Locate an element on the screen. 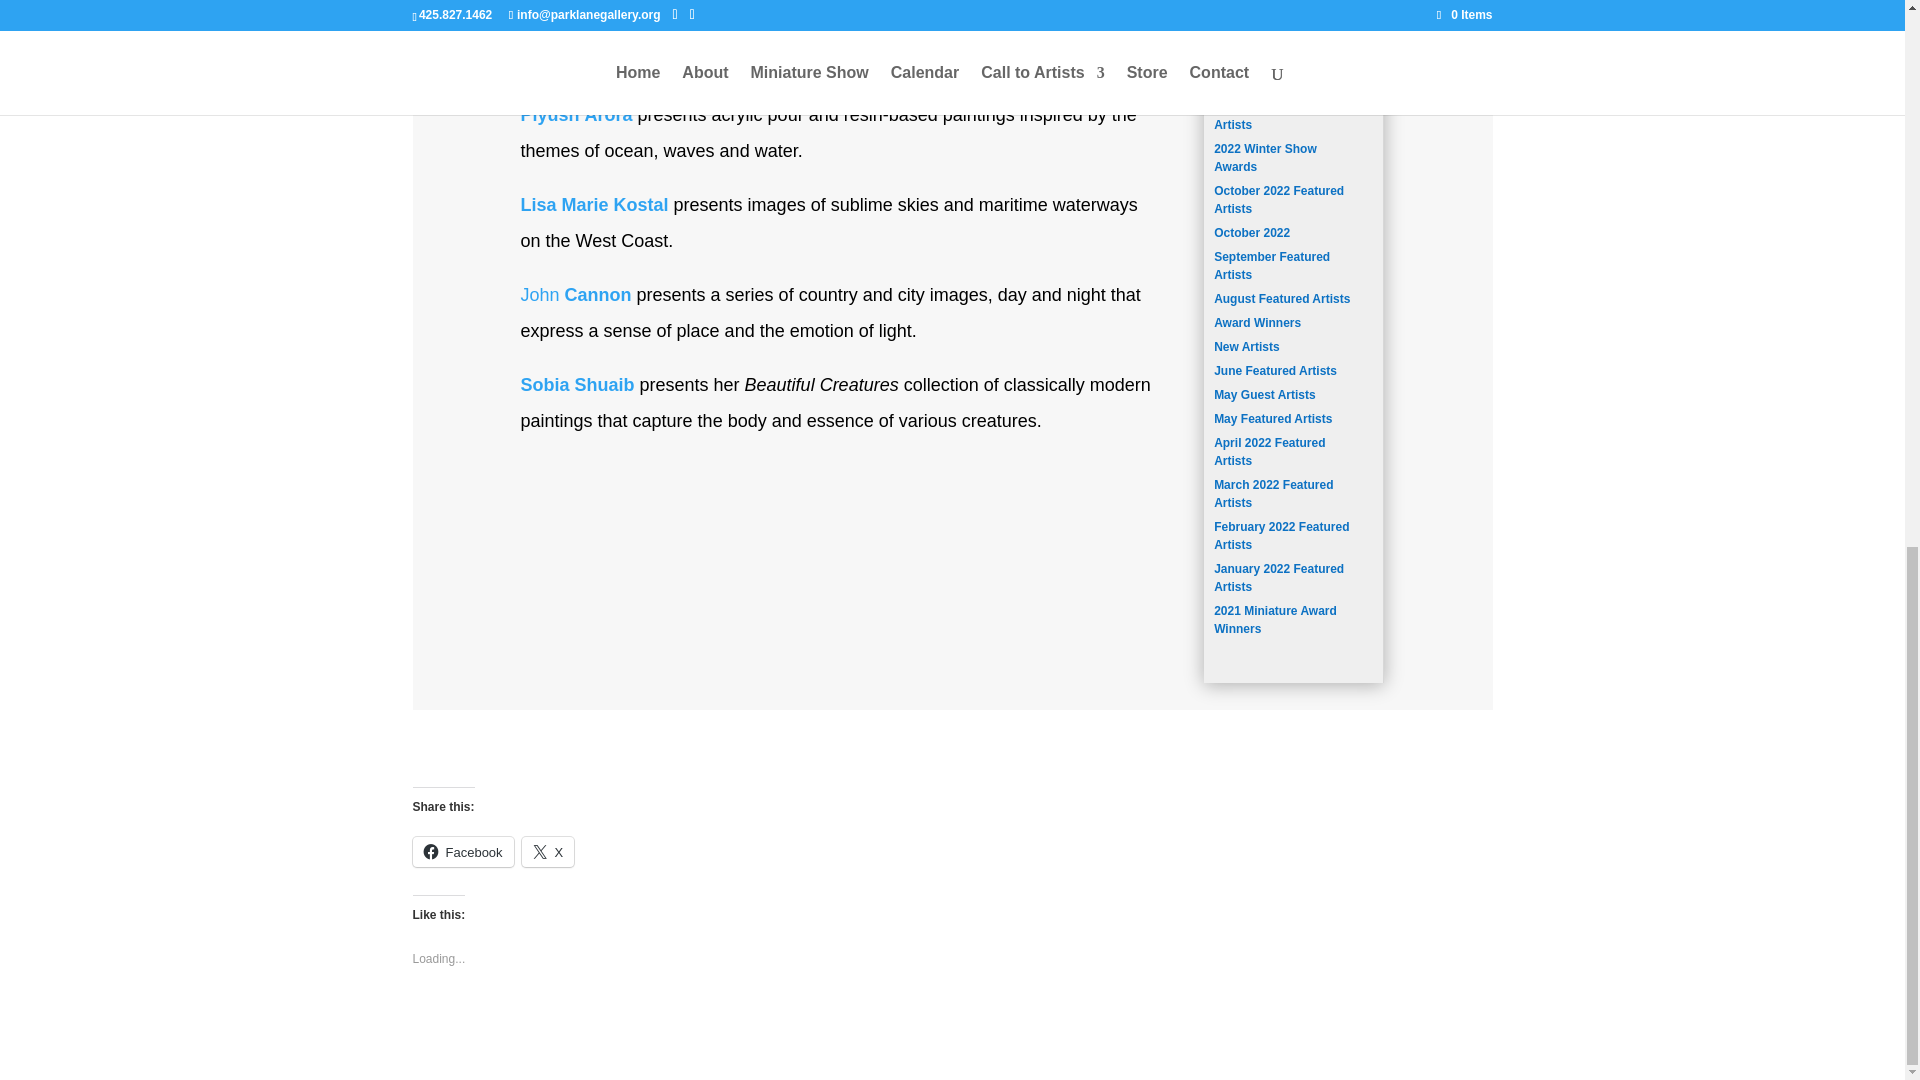 Image resolution: width=1920 pixels, height=1080 pixels. October 2022 is located at coordinates (1252, 232).